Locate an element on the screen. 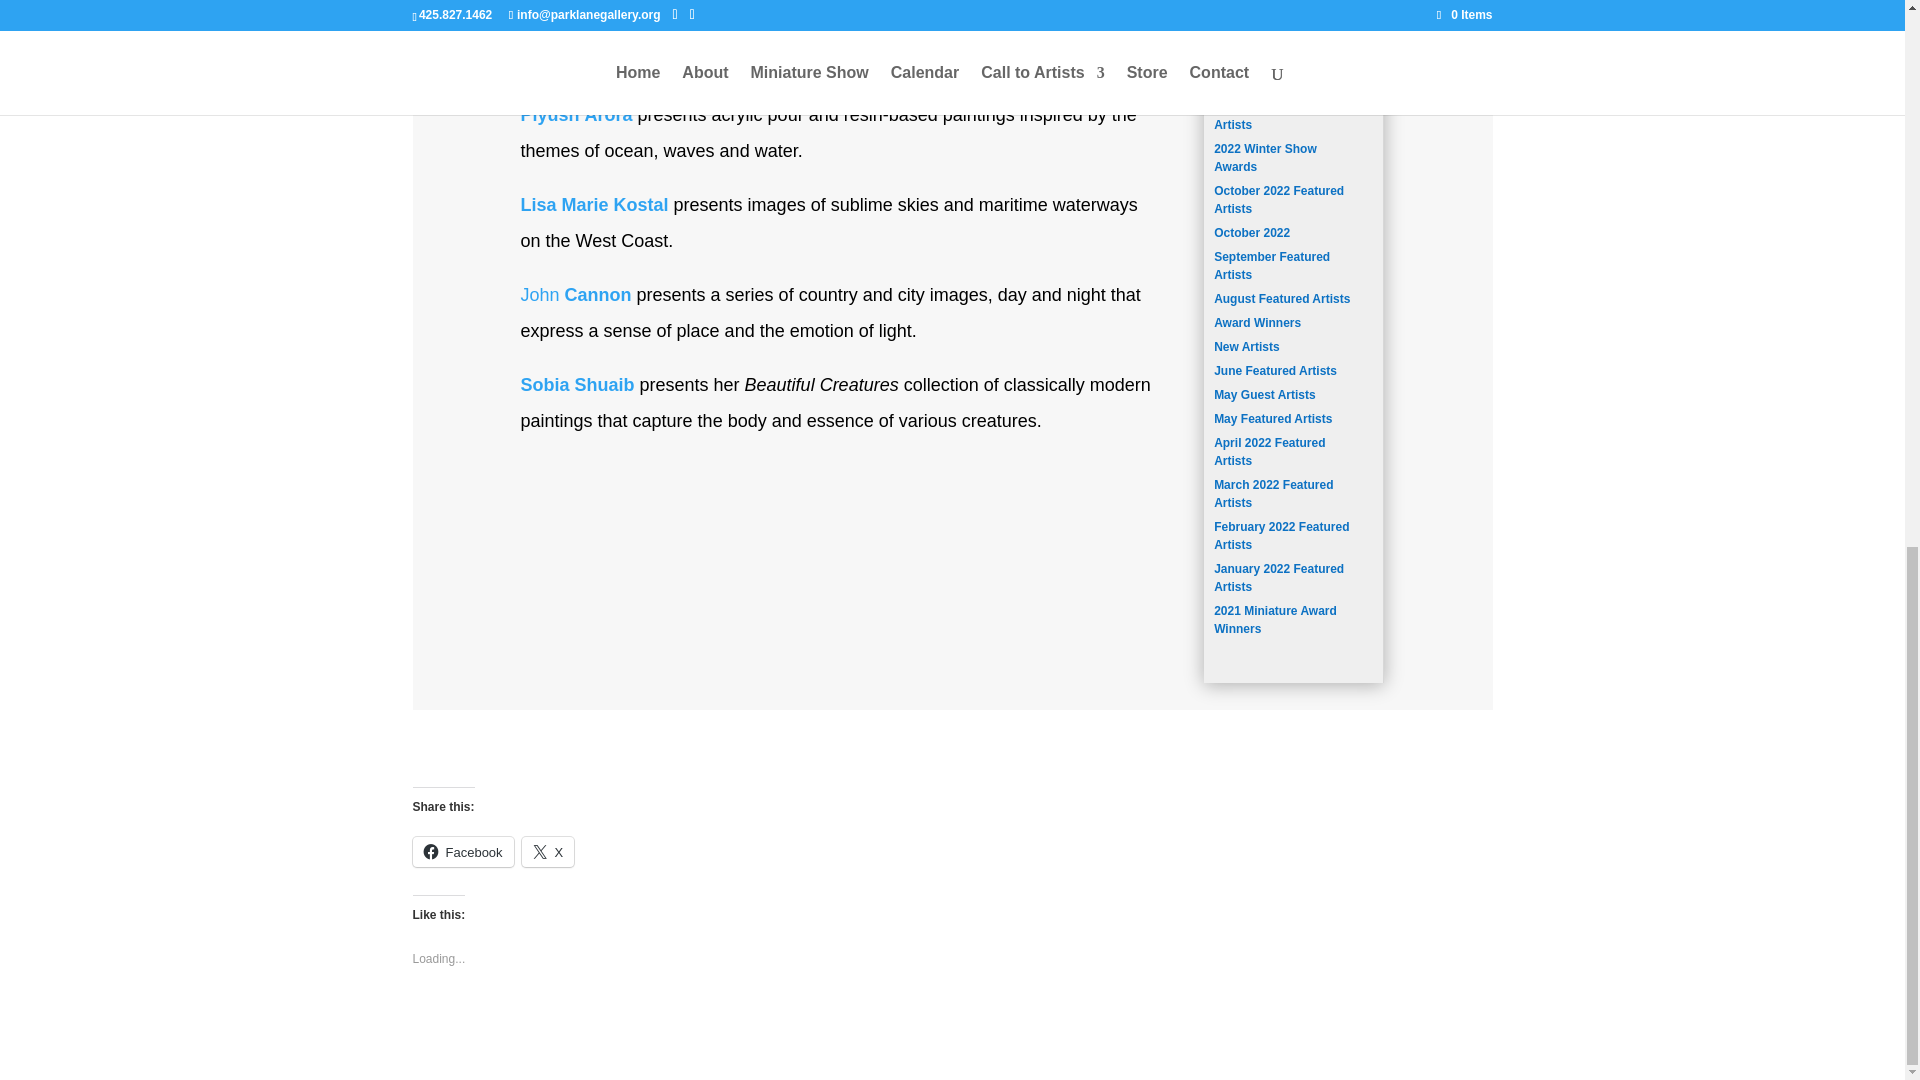 Image resolution: width=1920 pixels, height=1080 pixels. October 2022 is located at coordinates (1252, 232).